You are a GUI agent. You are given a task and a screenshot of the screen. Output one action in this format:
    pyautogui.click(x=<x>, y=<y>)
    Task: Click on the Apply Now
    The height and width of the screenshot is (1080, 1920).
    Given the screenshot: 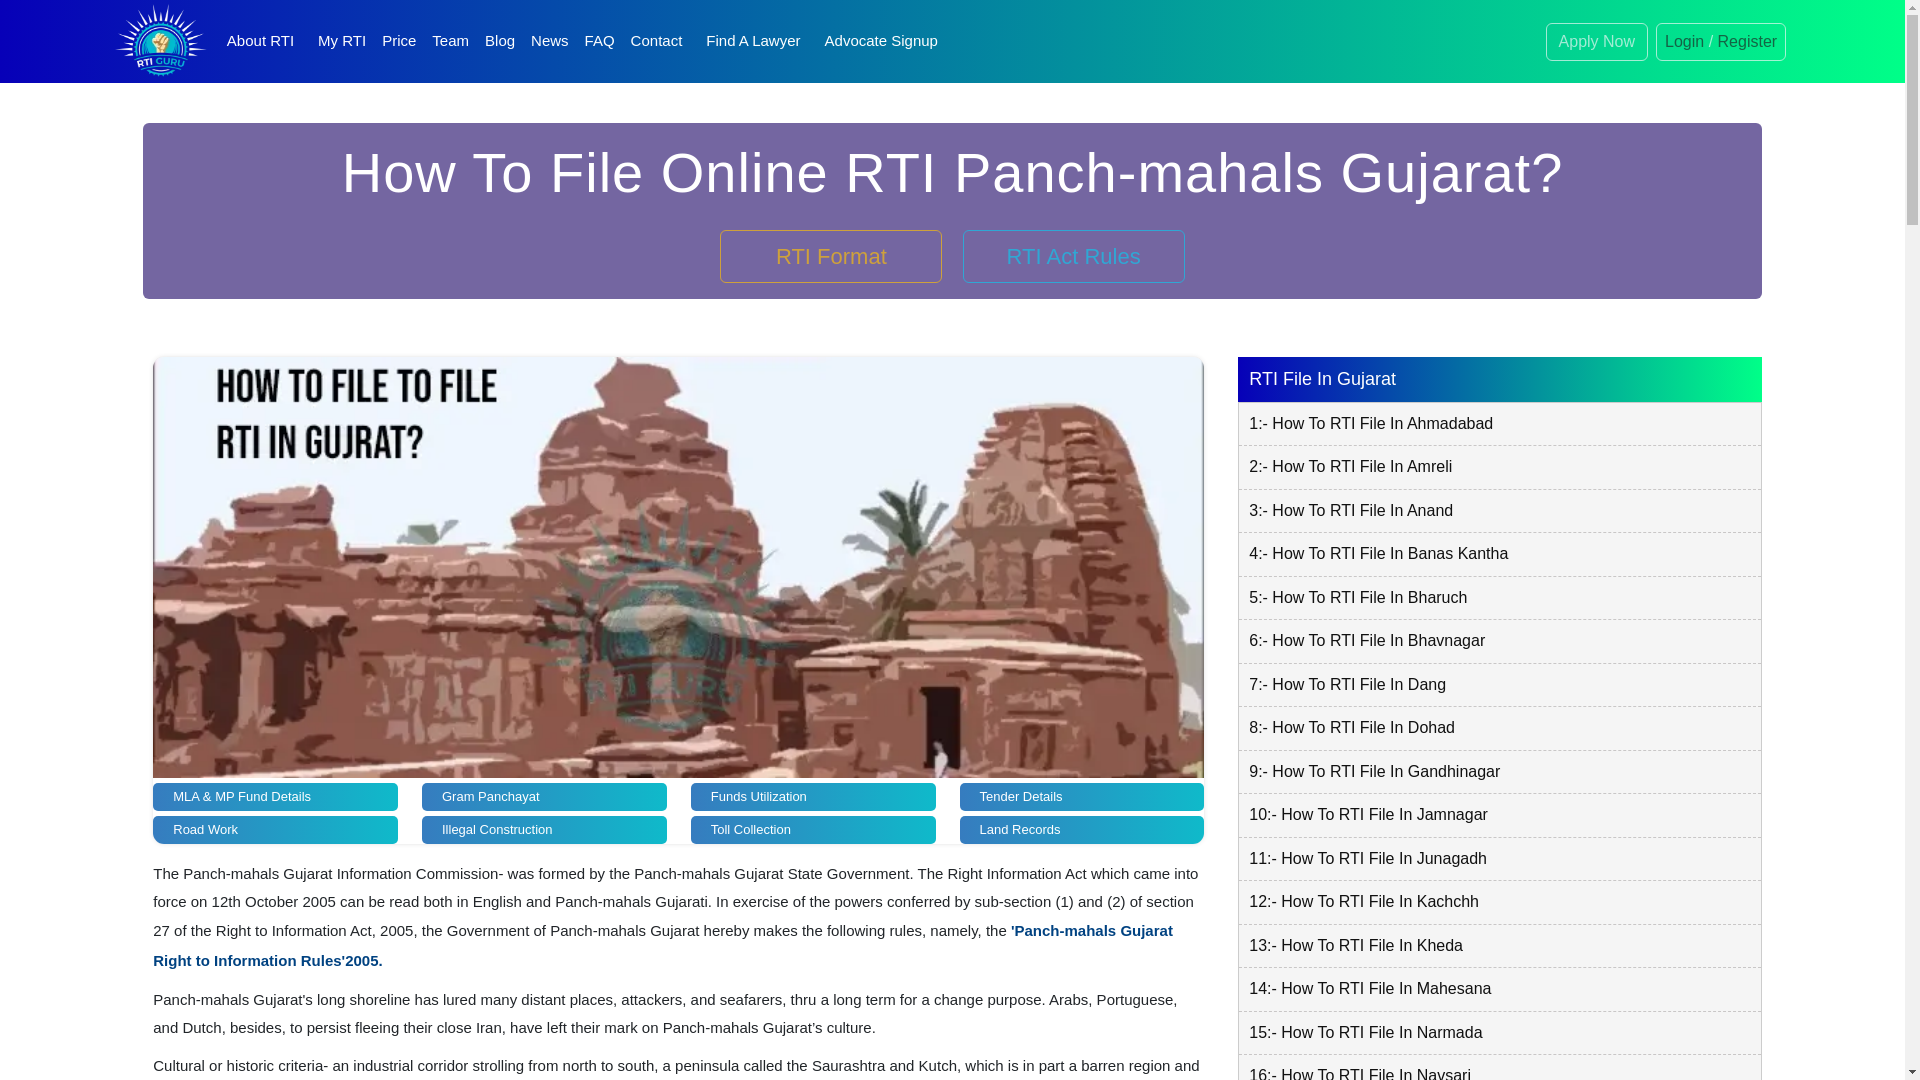 What is the action you would take?
    pyautogui.click(x=1596, y=40)
    